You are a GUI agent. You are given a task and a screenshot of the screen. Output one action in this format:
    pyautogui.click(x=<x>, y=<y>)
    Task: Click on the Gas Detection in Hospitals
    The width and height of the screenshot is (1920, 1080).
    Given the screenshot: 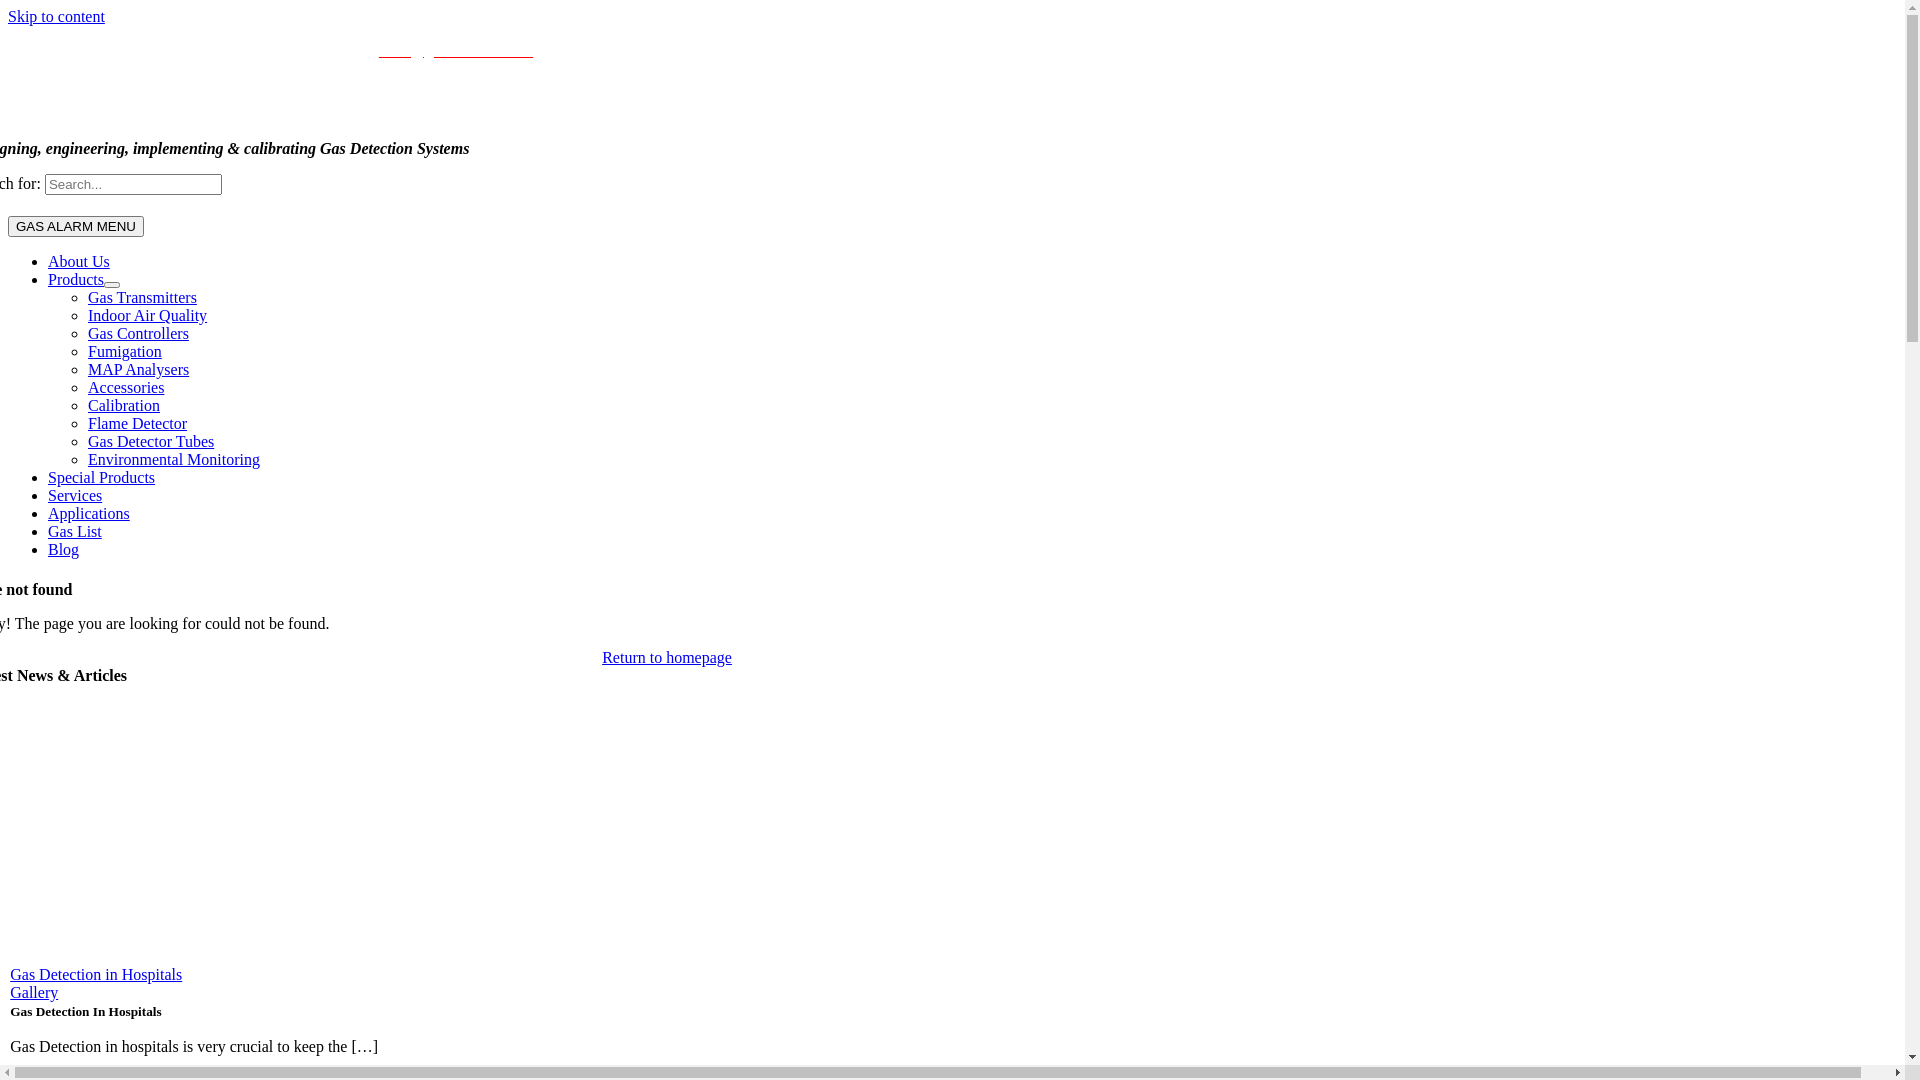 What is the action you would take?
    pyautogui.click(x=96, y=974)
    